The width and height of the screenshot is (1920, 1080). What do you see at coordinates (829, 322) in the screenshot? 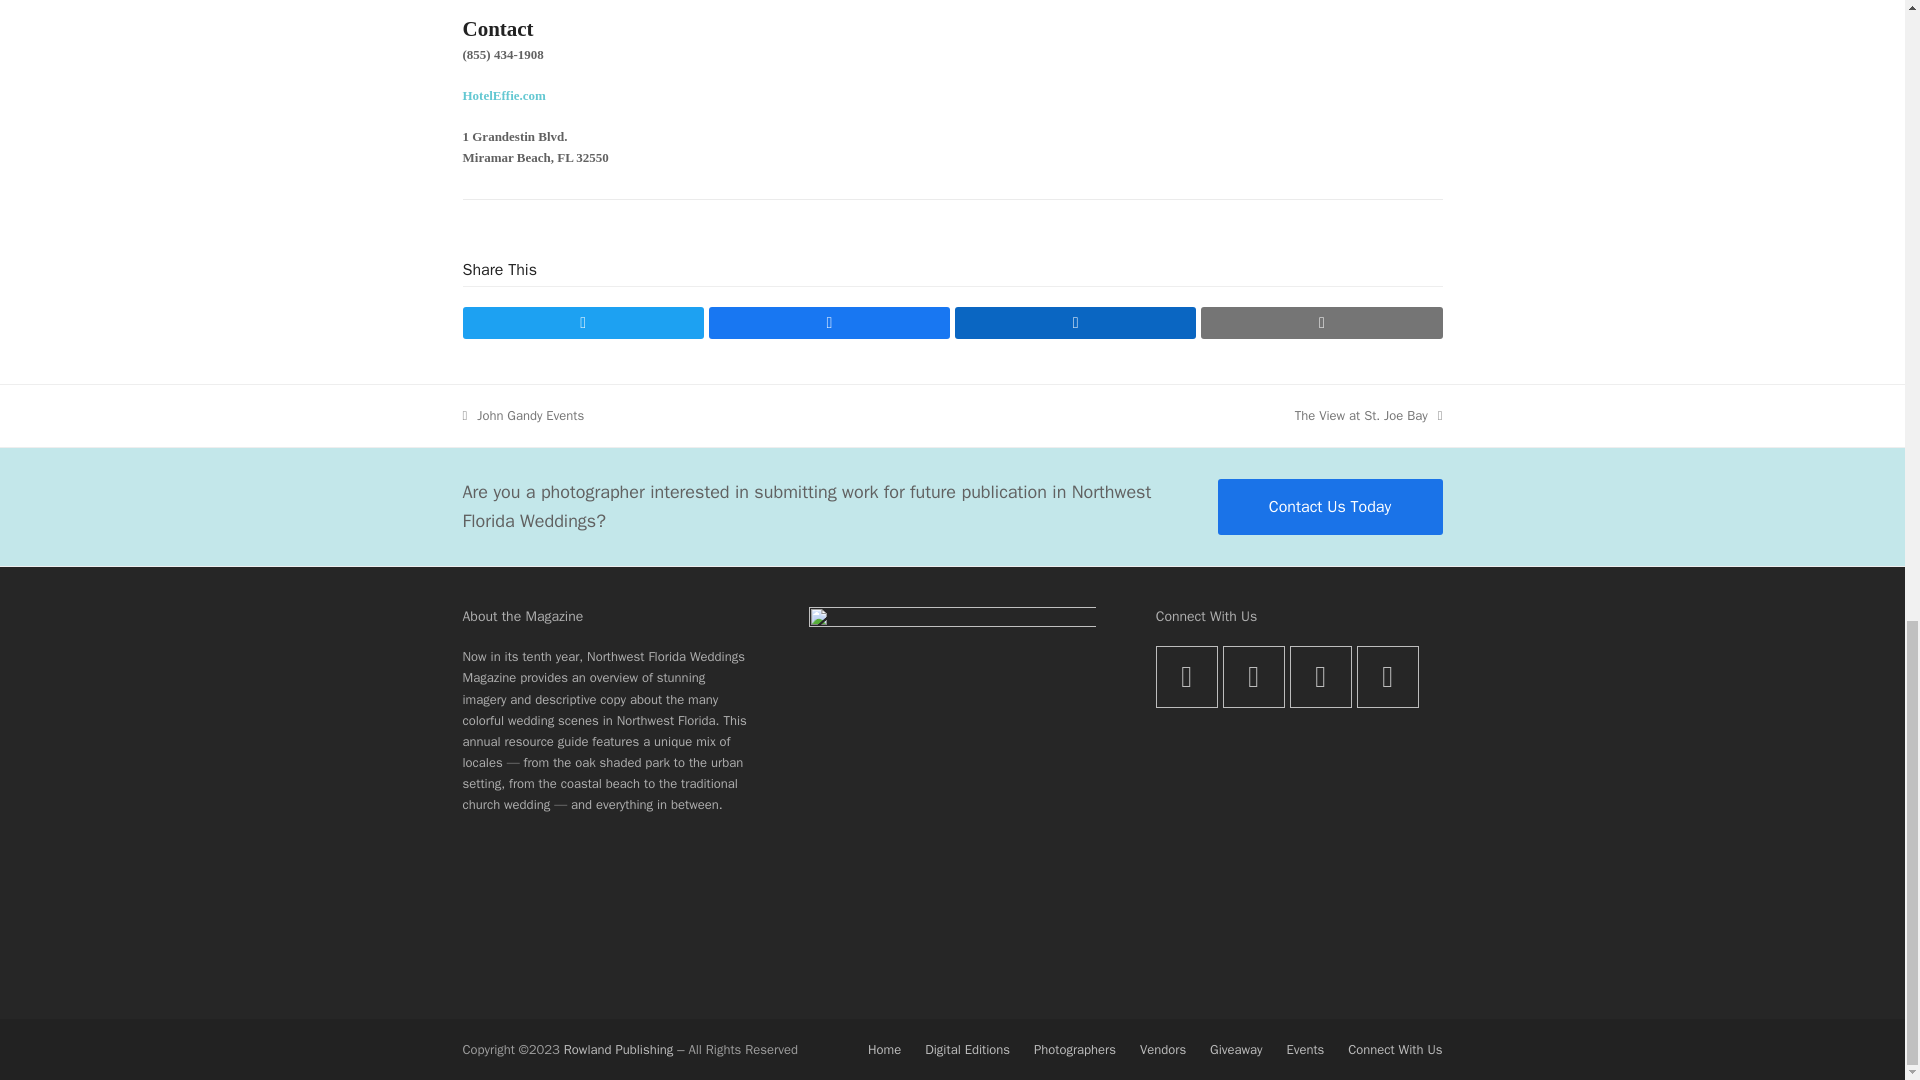
I see `Share on Facebook` at bounding box center [829, 322].